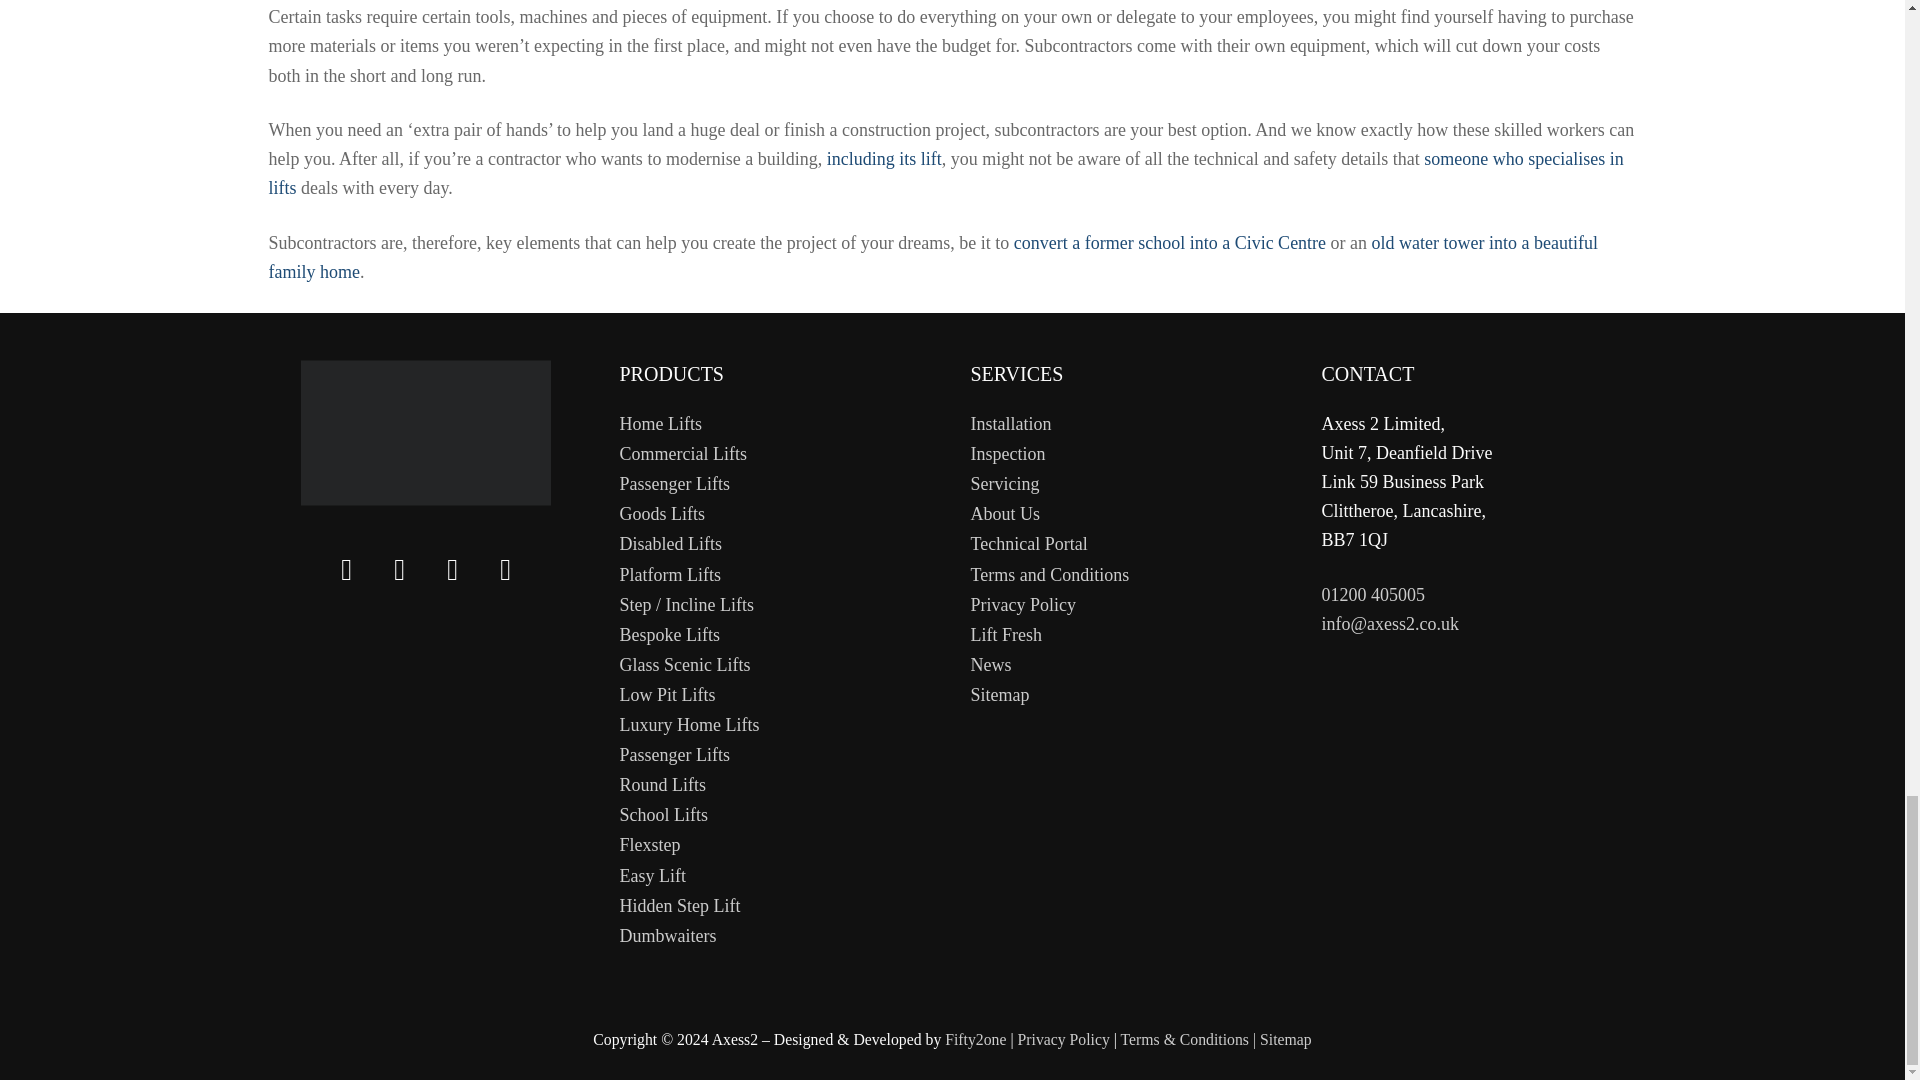  Describe the element at coordinates (400, 576) in the screenshot. I see `Facebook` at that location.